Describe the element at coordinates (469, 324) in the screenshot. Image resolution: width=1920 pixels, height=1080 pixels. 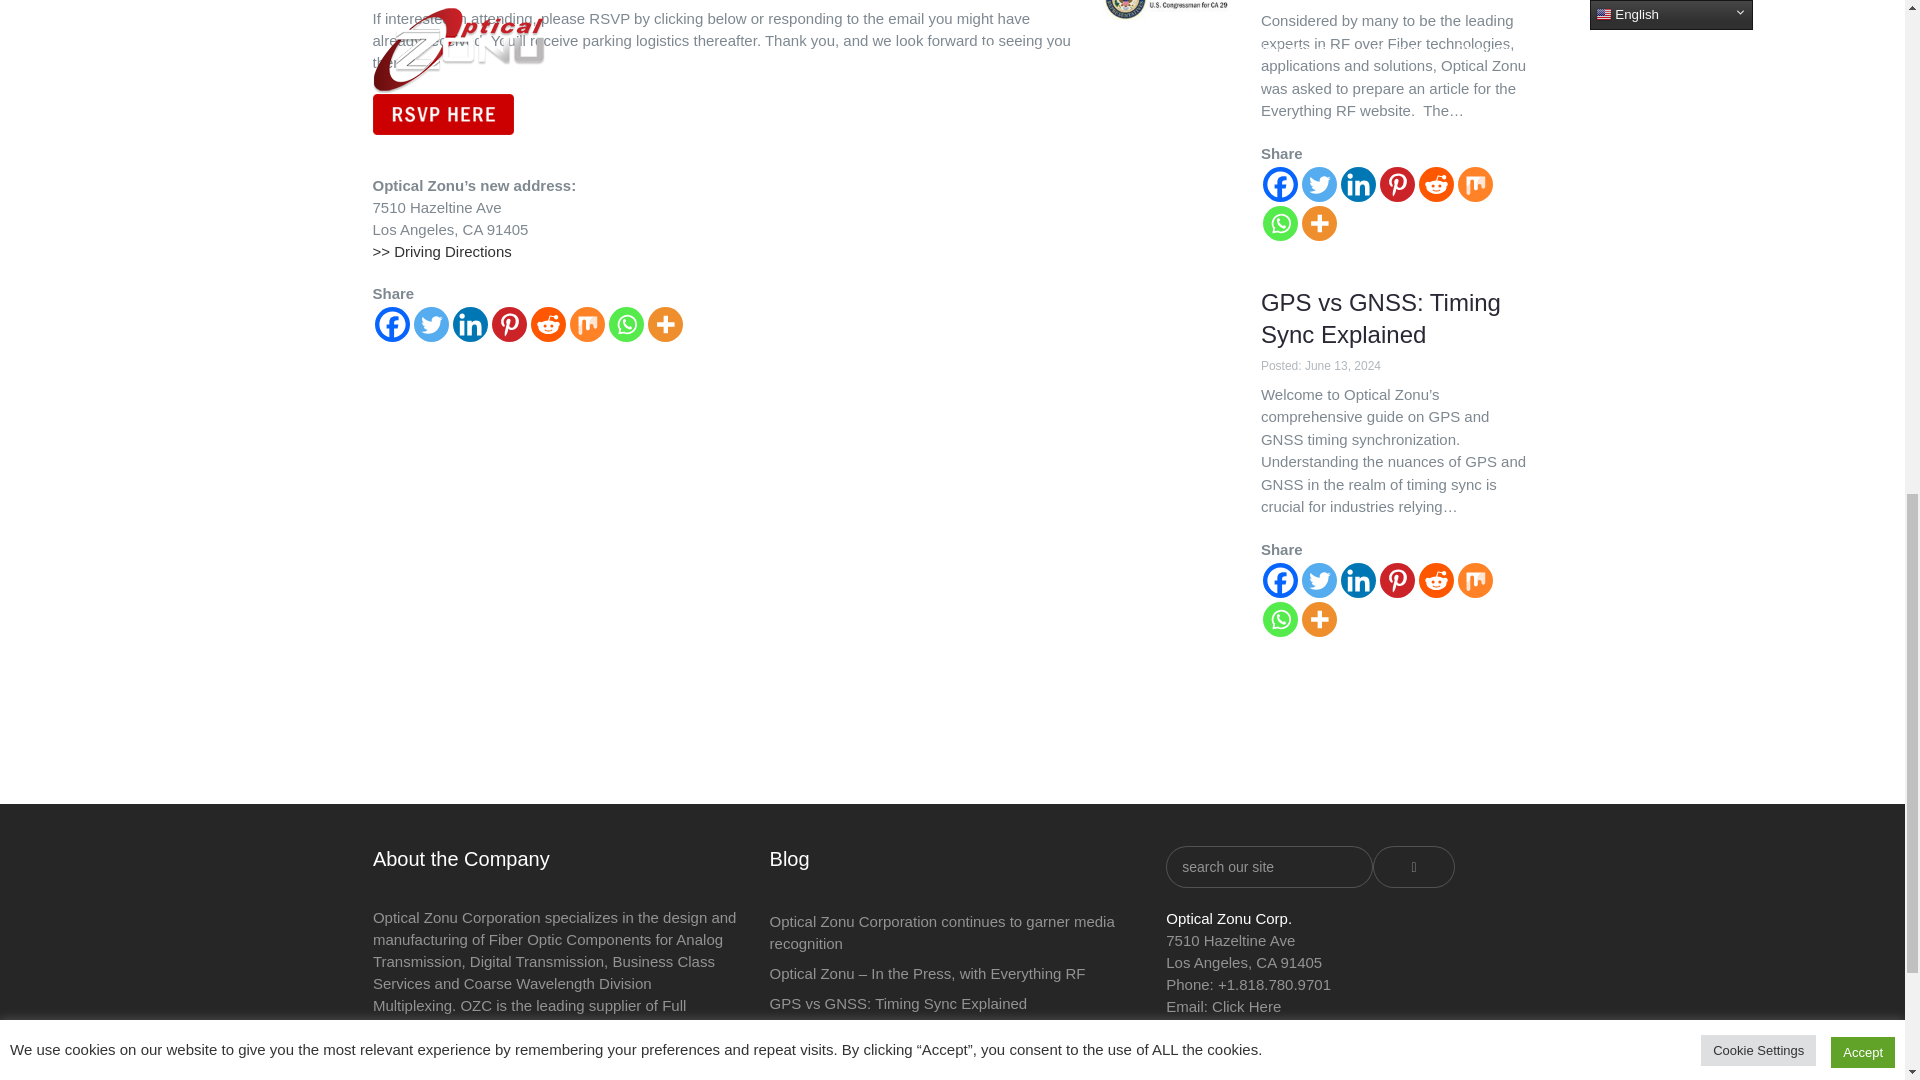
I see `Linkedin` at that location.